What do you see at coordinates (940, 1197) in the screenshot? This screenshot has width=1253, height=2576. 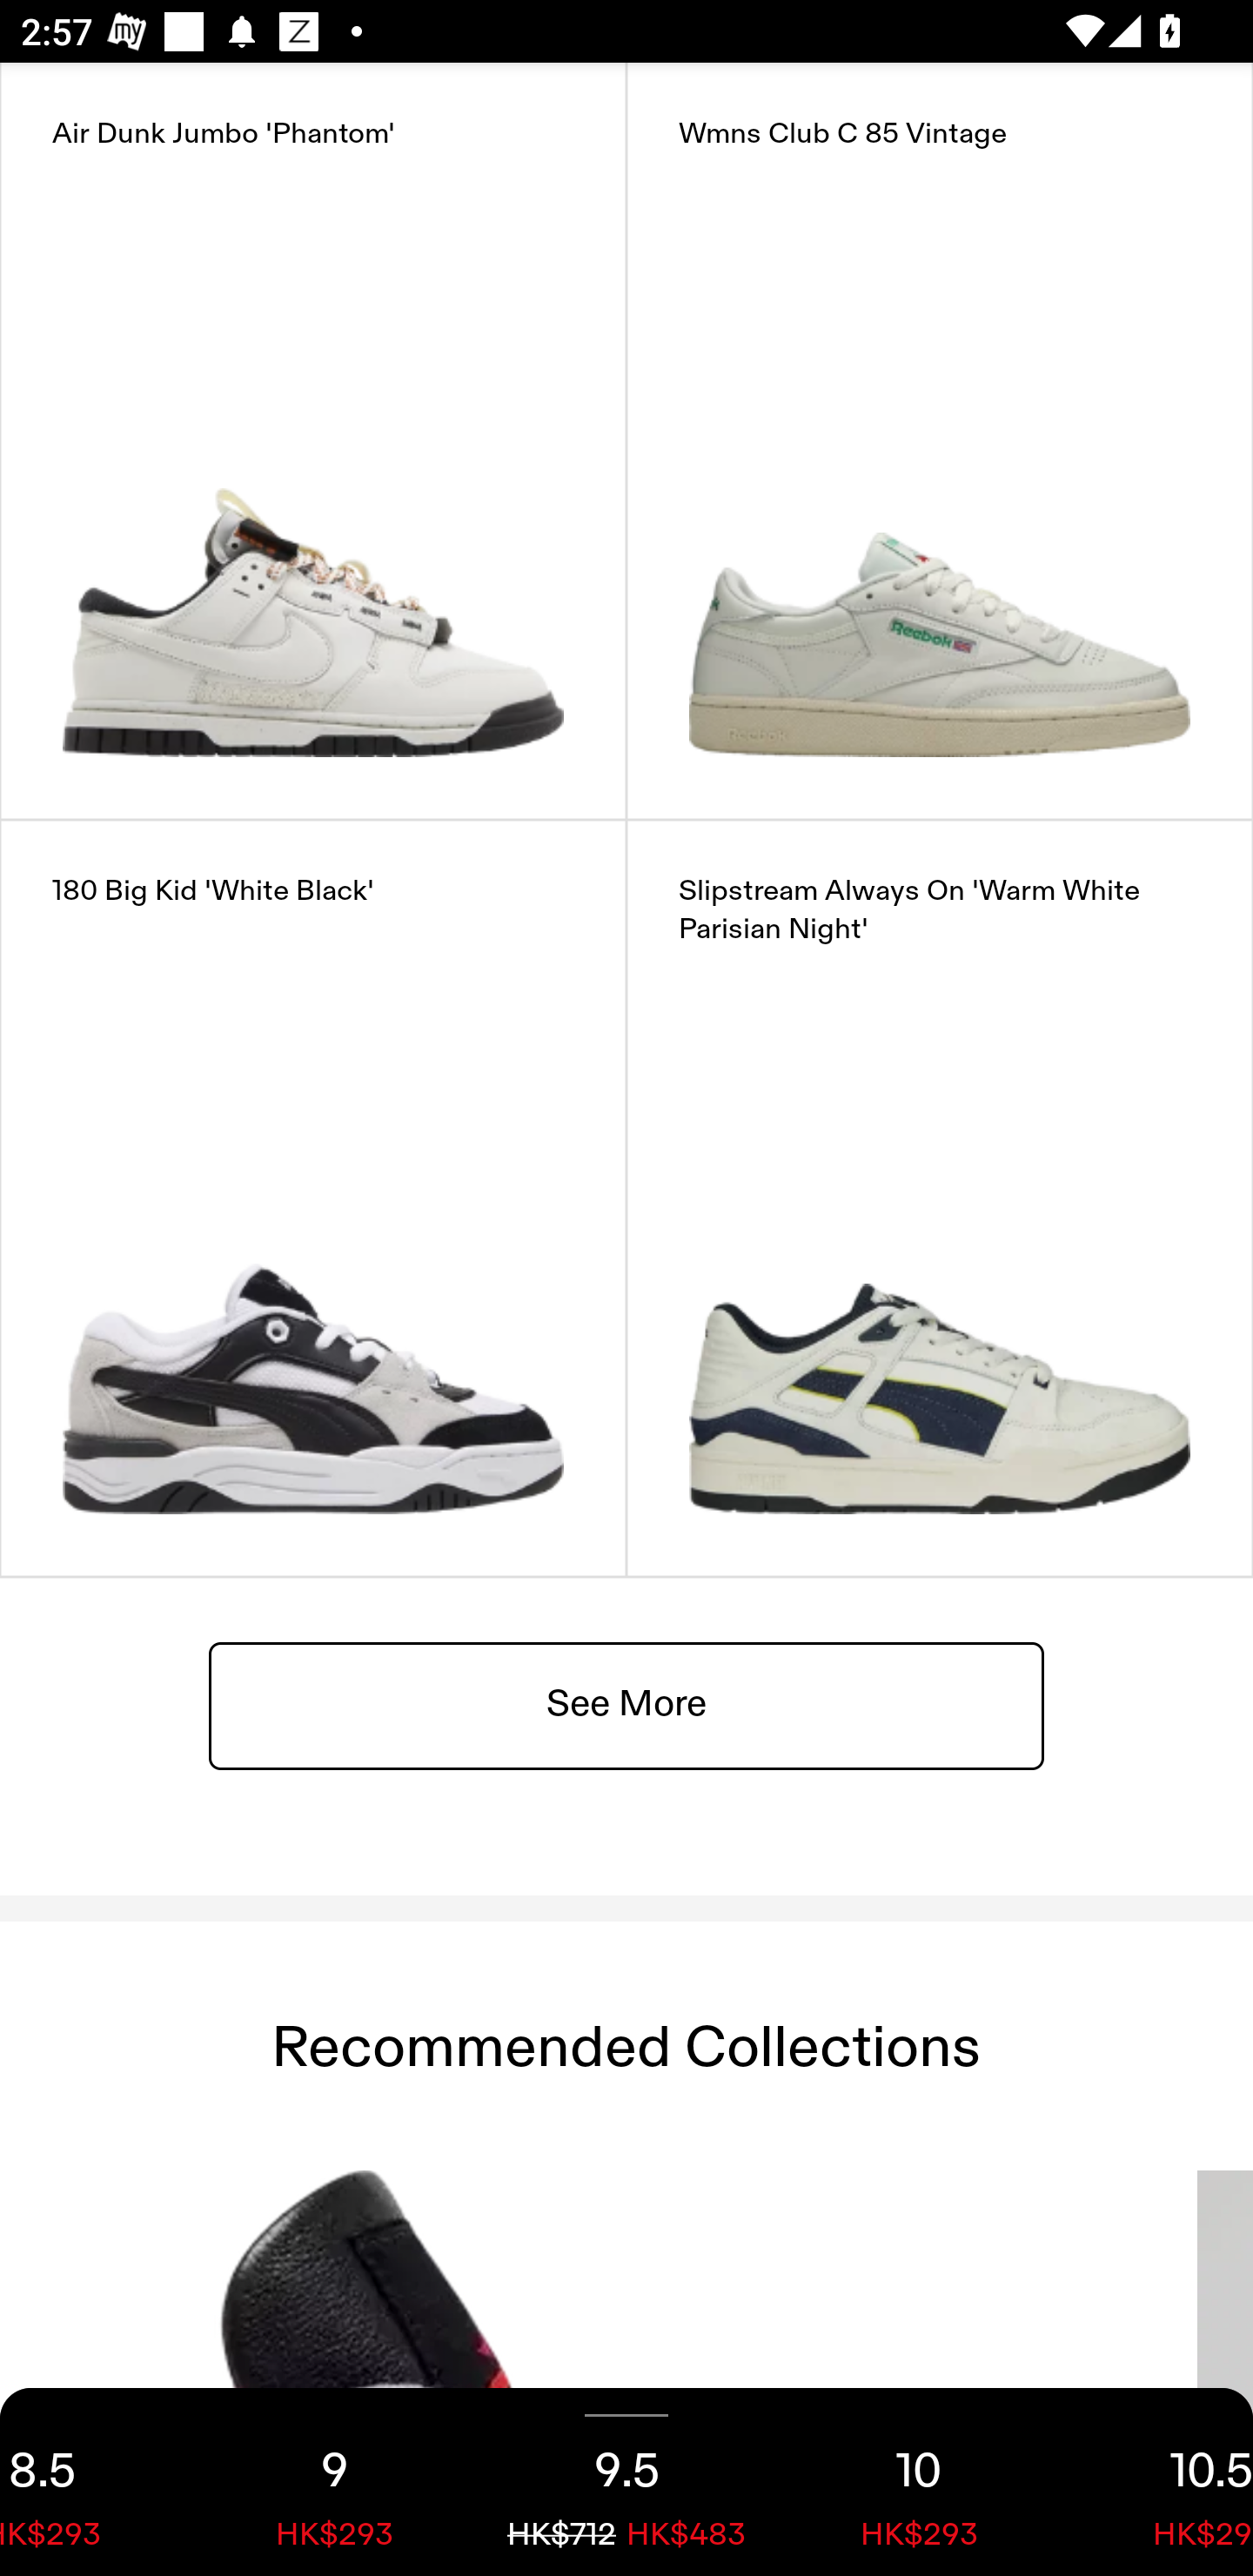 I see `Slipstream Always On 'Warm White Parisian Night'` at bounding box center [940, 1197].